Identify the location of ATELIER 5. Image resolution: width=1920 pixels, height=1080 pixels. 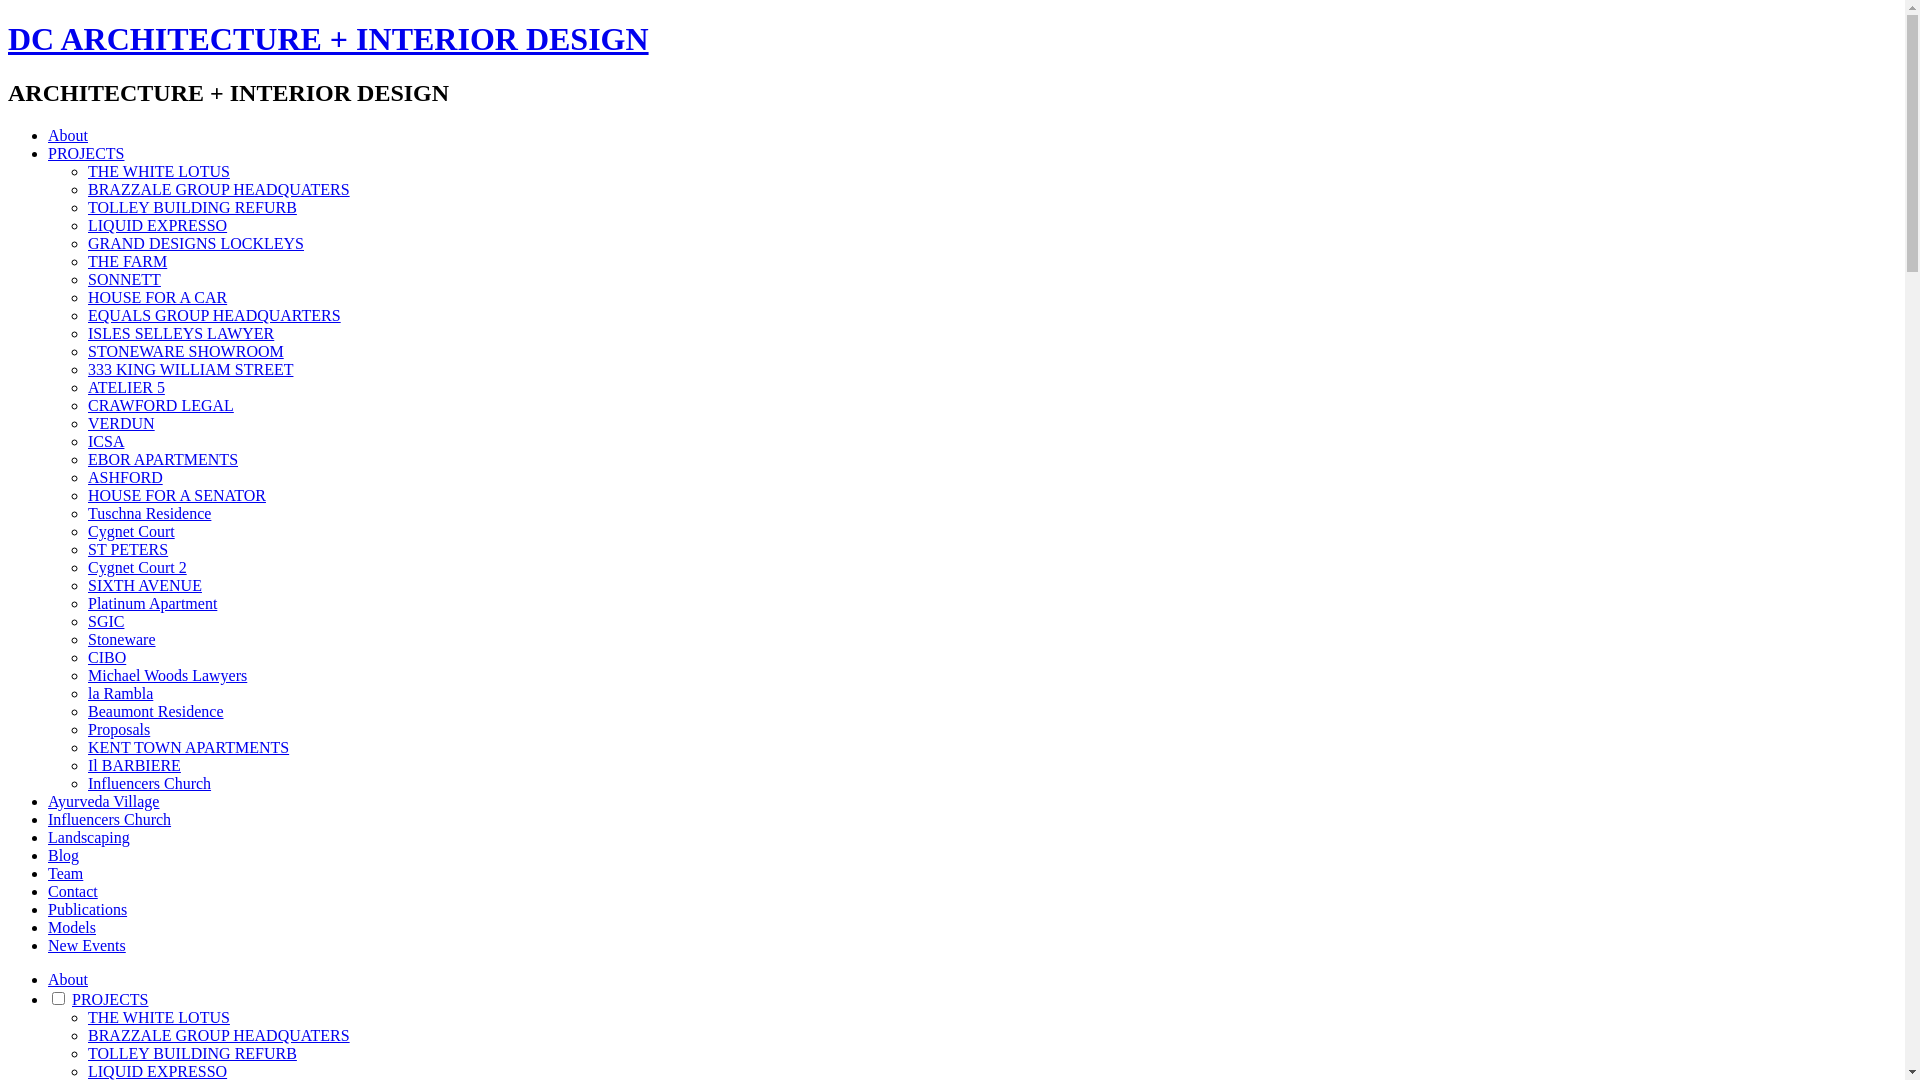
(126, 388).